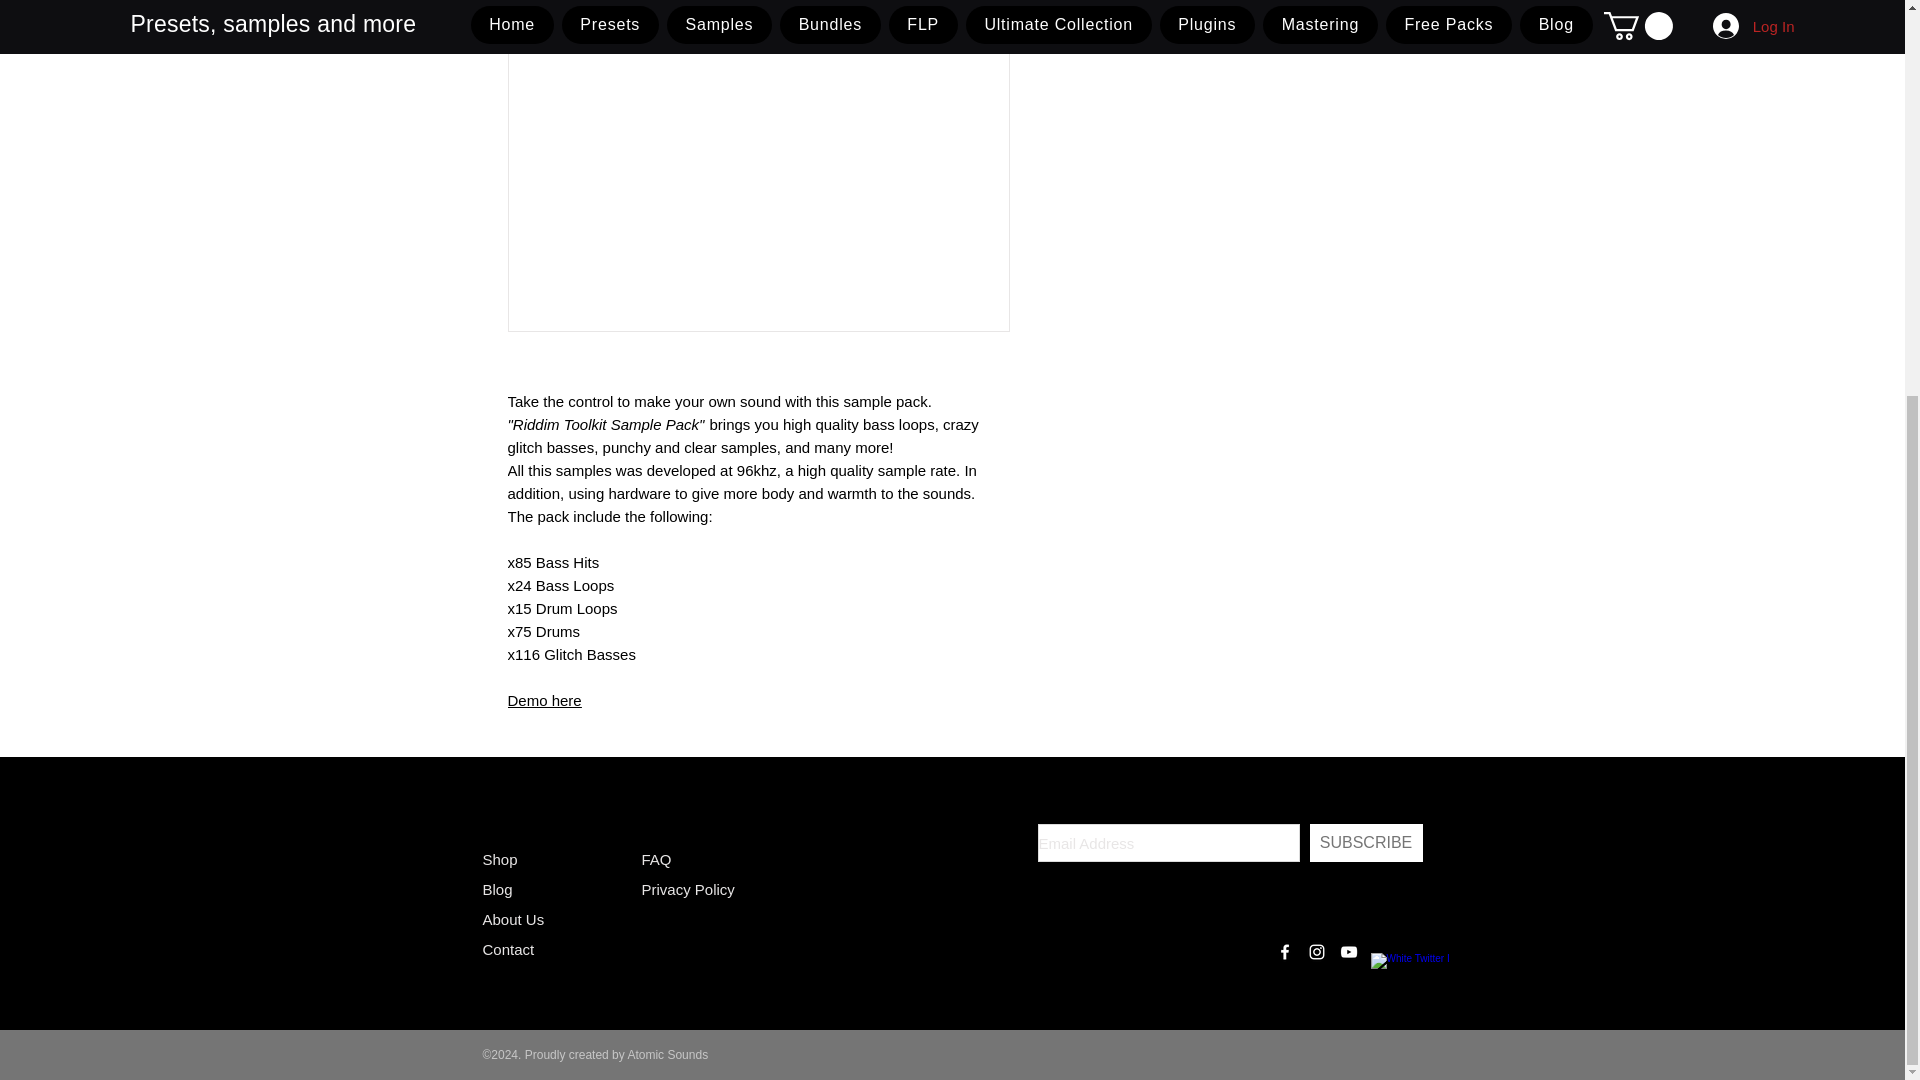 Image resolution: width=1920 pixels, height=1080 pixels. I want to click on Demo here, so click(544, 700).